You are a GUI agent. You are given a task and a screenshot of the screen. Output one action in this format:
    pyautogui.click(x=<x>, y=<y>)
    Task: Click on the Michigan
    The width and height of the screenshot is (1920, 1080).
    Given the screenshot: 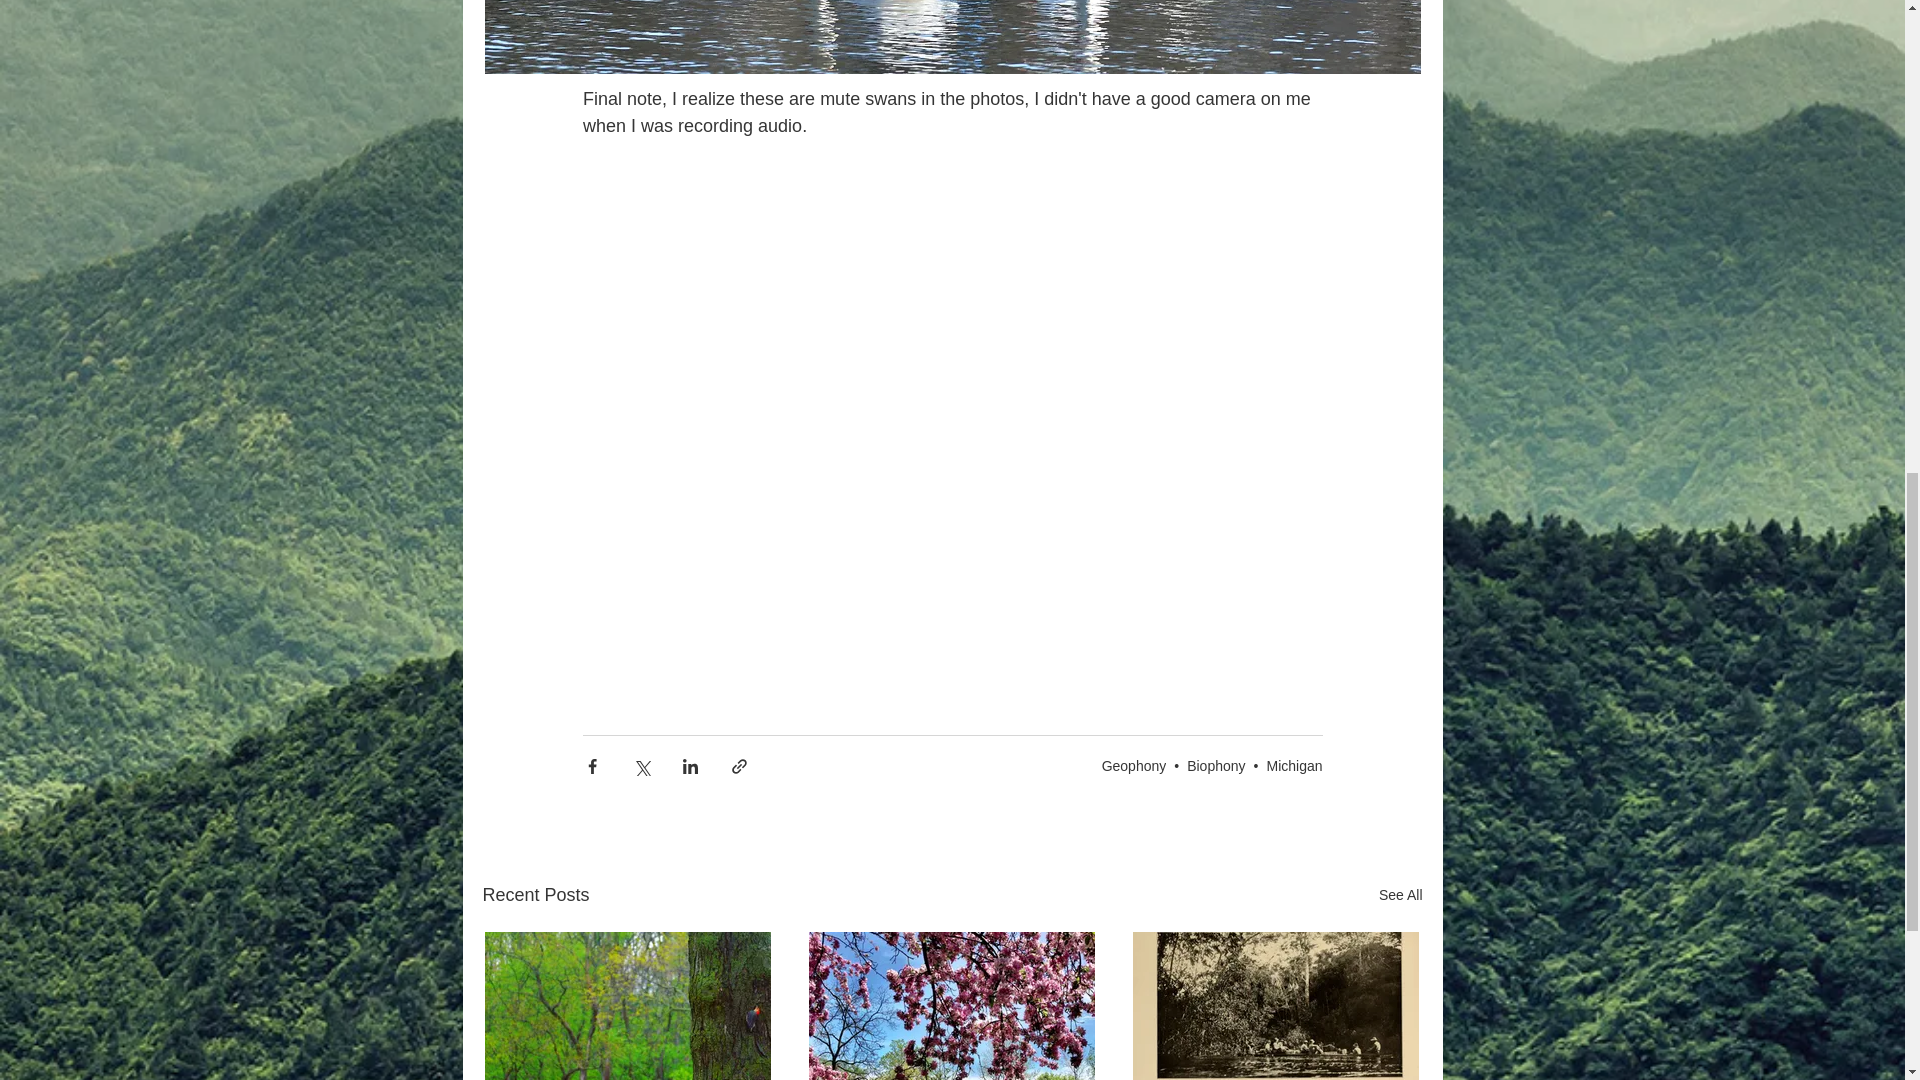 What is the action you would take?
    pyautogui.click(x=1294, y=766)
    